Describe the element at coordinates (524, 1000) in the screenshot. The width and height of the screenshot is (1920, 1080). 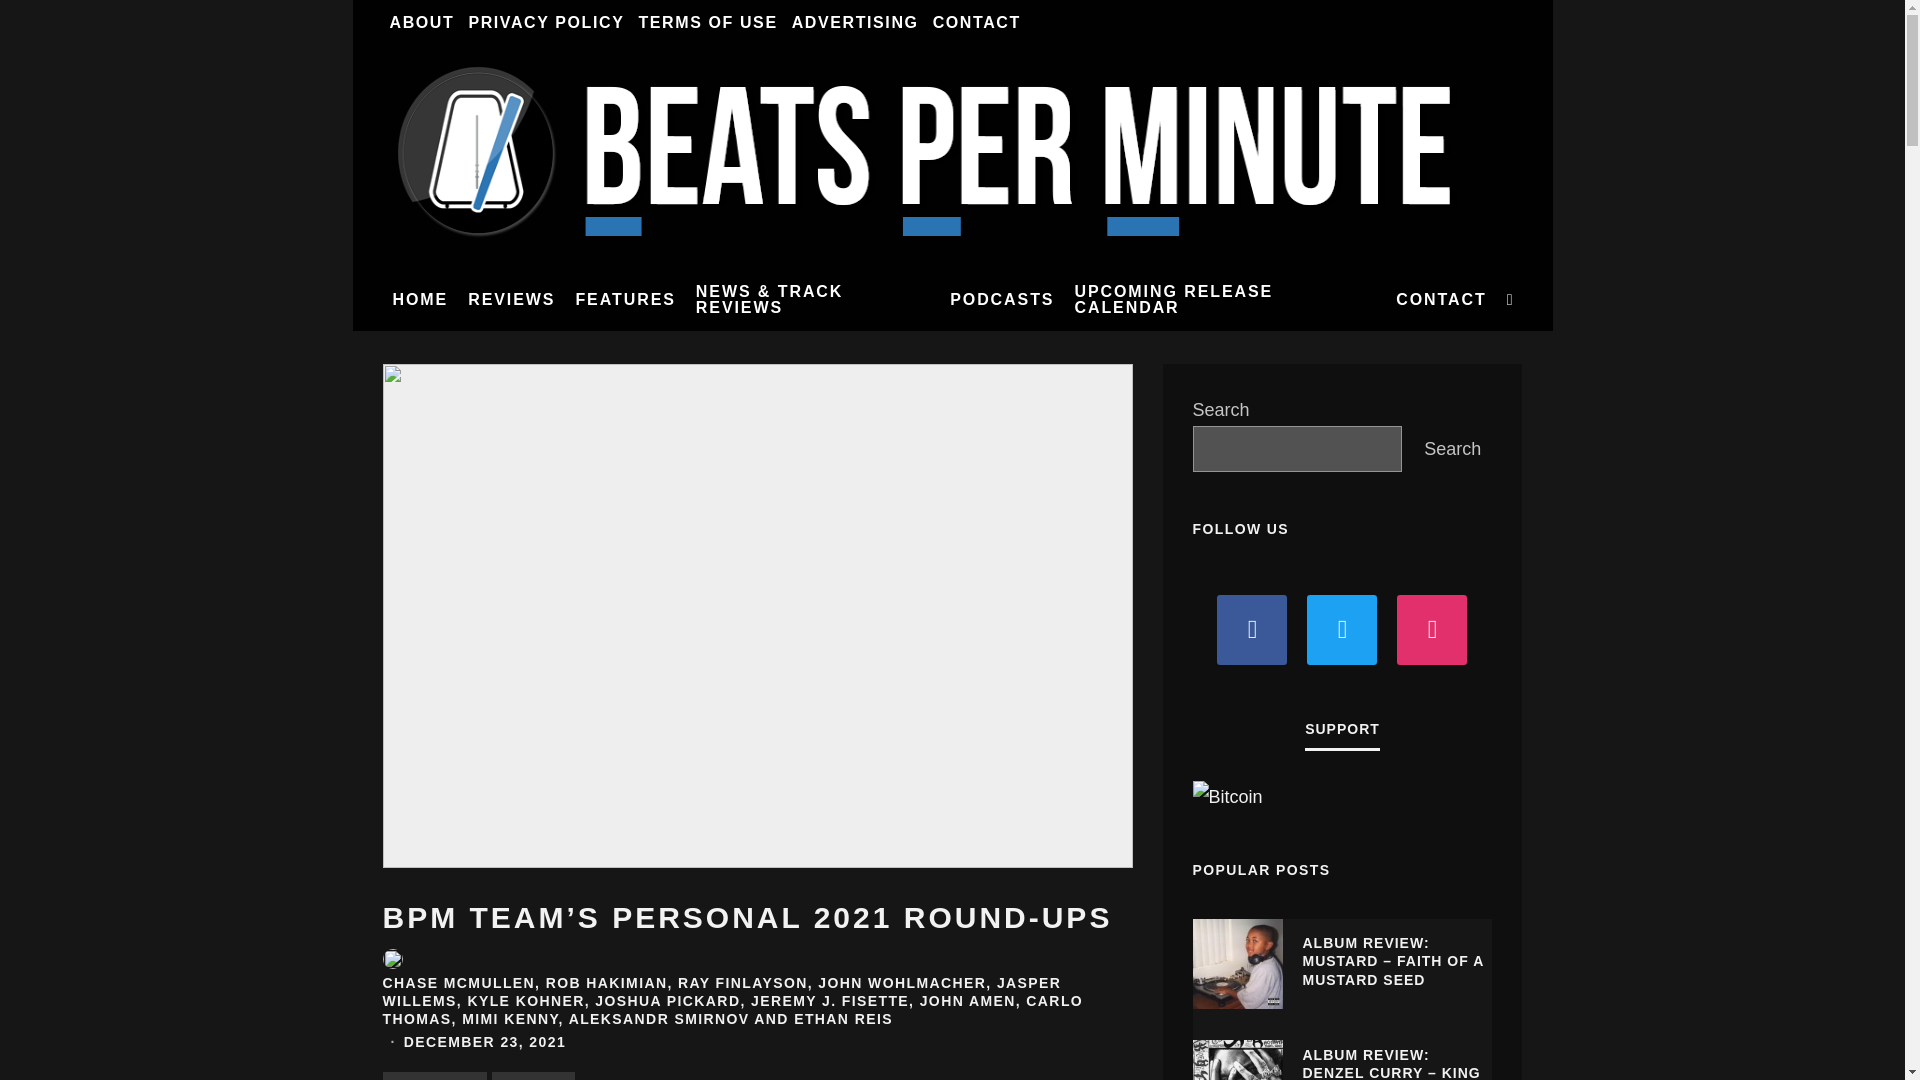
I see `View all posts by Kyle Kohner` at that location.